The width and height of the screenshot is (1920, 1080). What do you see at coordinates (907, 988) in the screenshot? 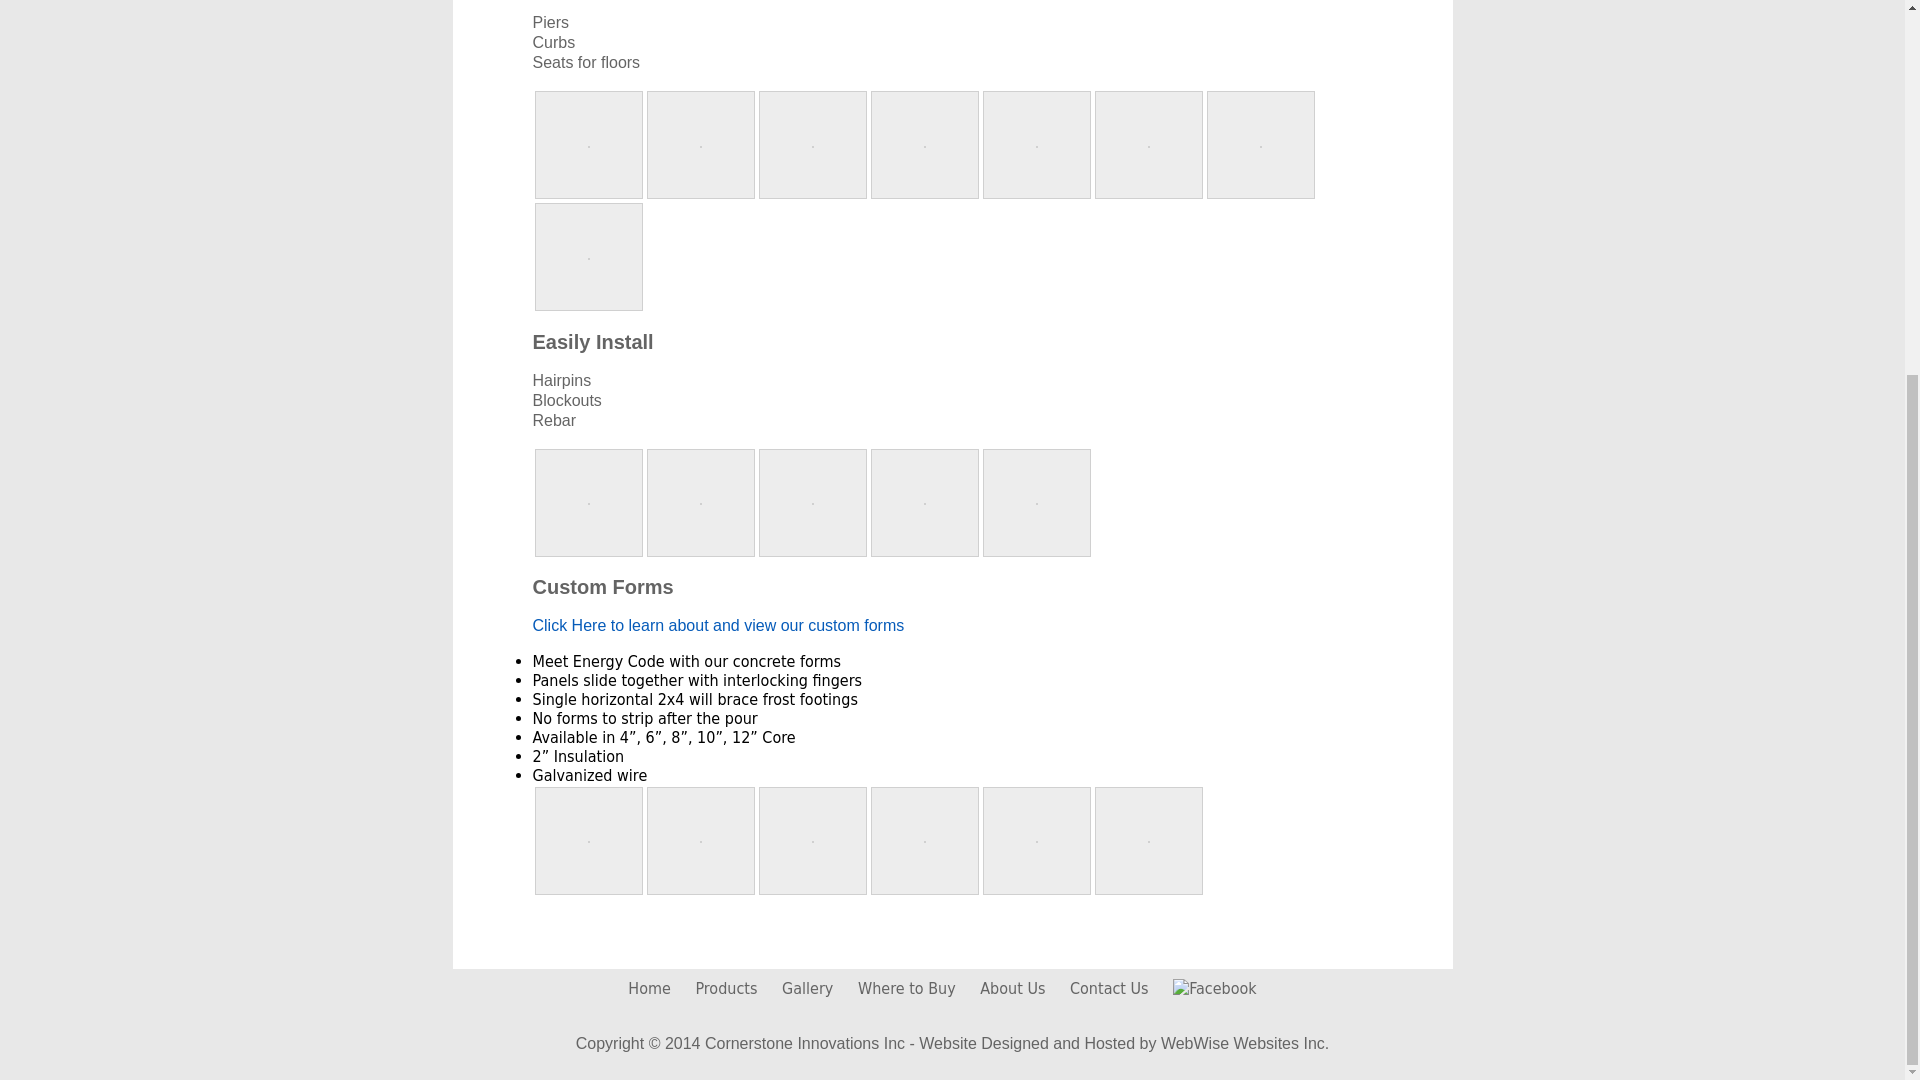
I see `Where to Buy` at bounding box center [907, 988].